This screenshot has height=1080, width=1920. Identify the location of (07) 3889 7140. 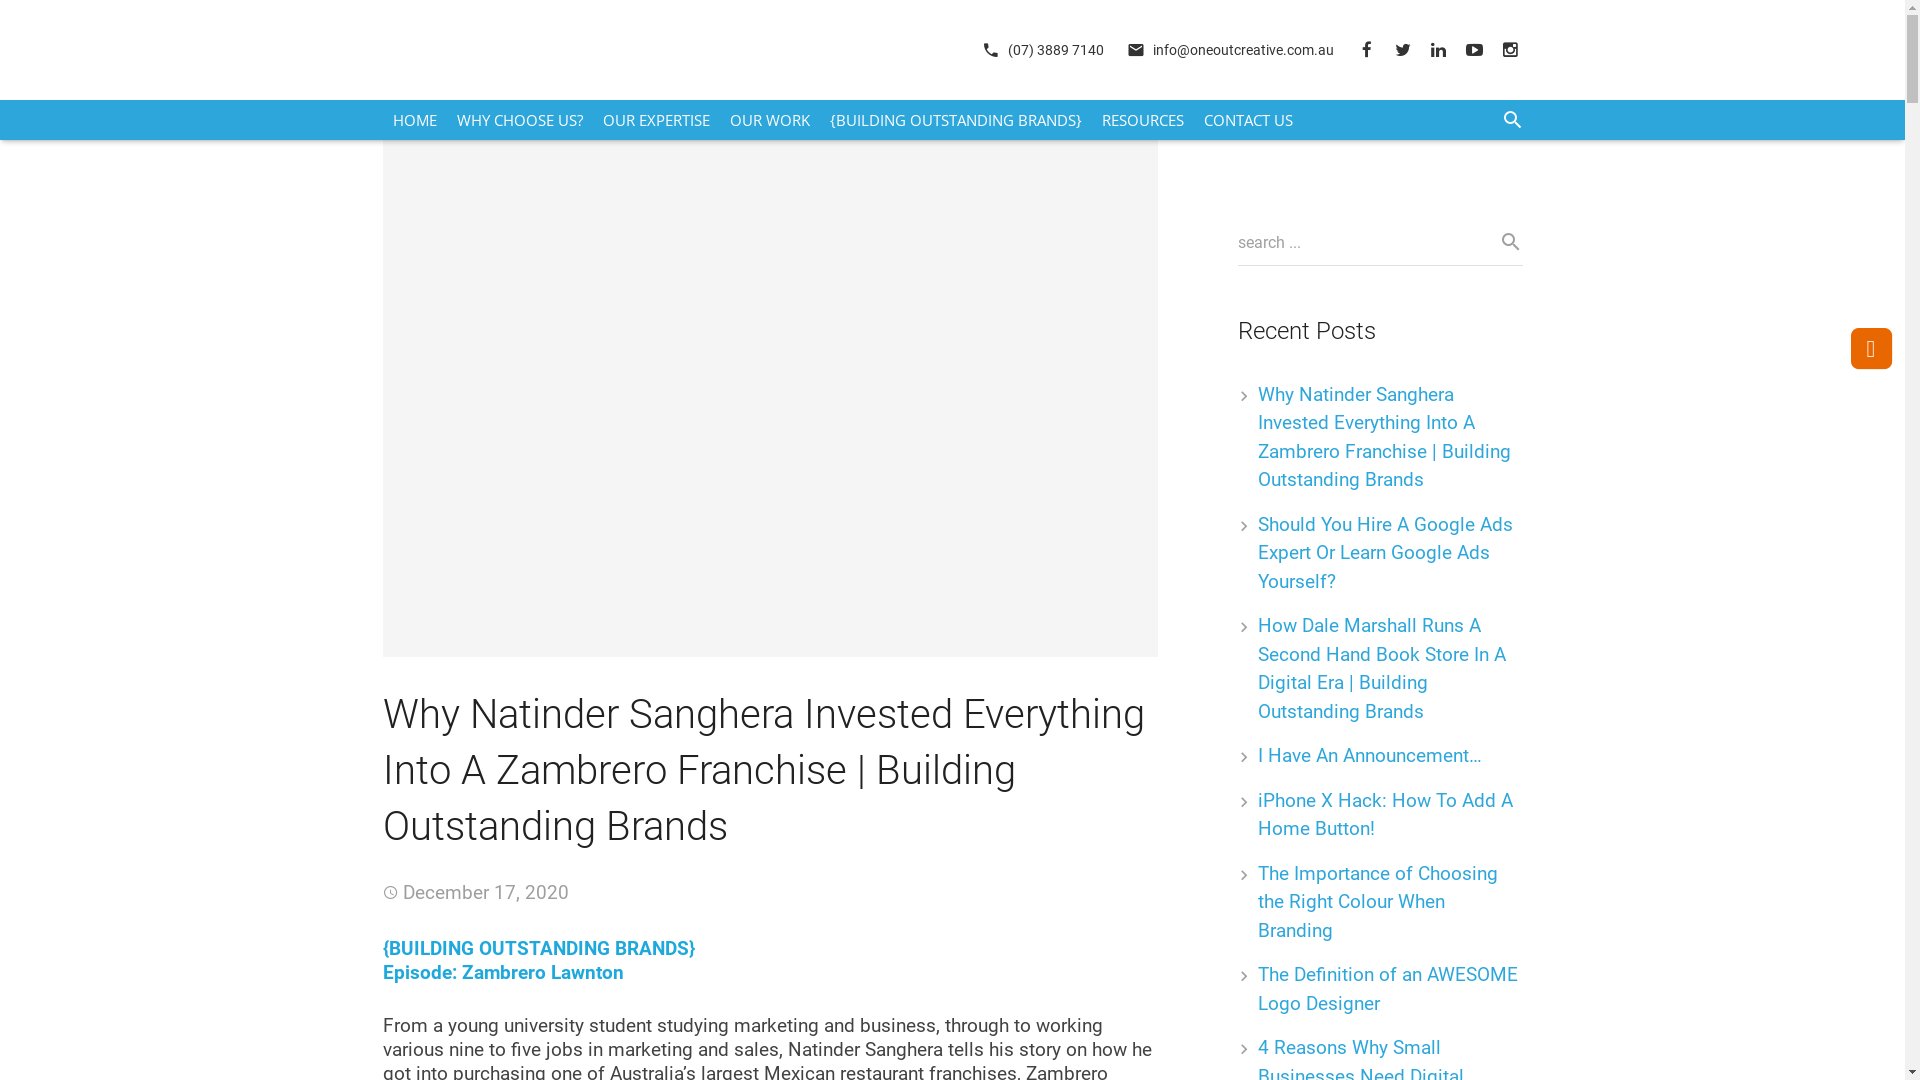
(1056, 50).